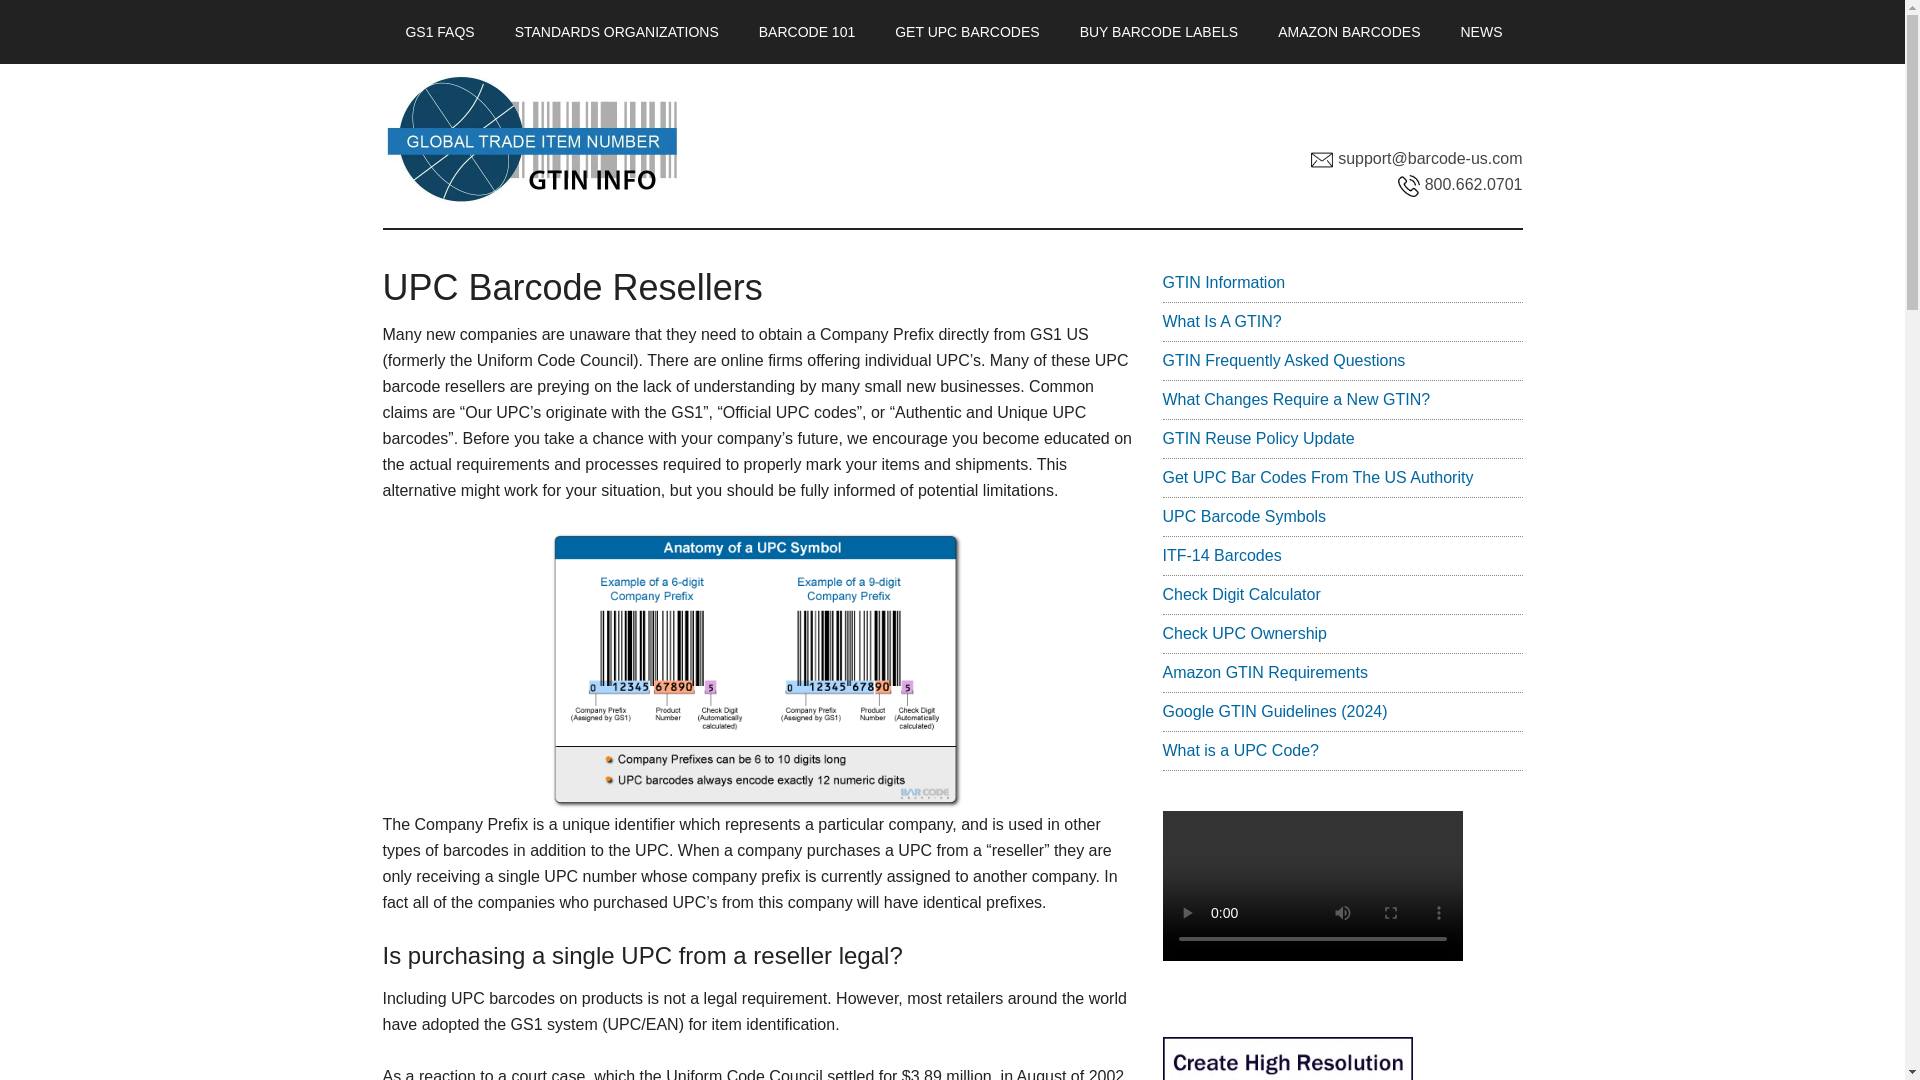 The image size is (1920, 1080). Describe the element at coordinates (1240, 750) in the screenshot. I see `What is a UPC Code?` at that location.